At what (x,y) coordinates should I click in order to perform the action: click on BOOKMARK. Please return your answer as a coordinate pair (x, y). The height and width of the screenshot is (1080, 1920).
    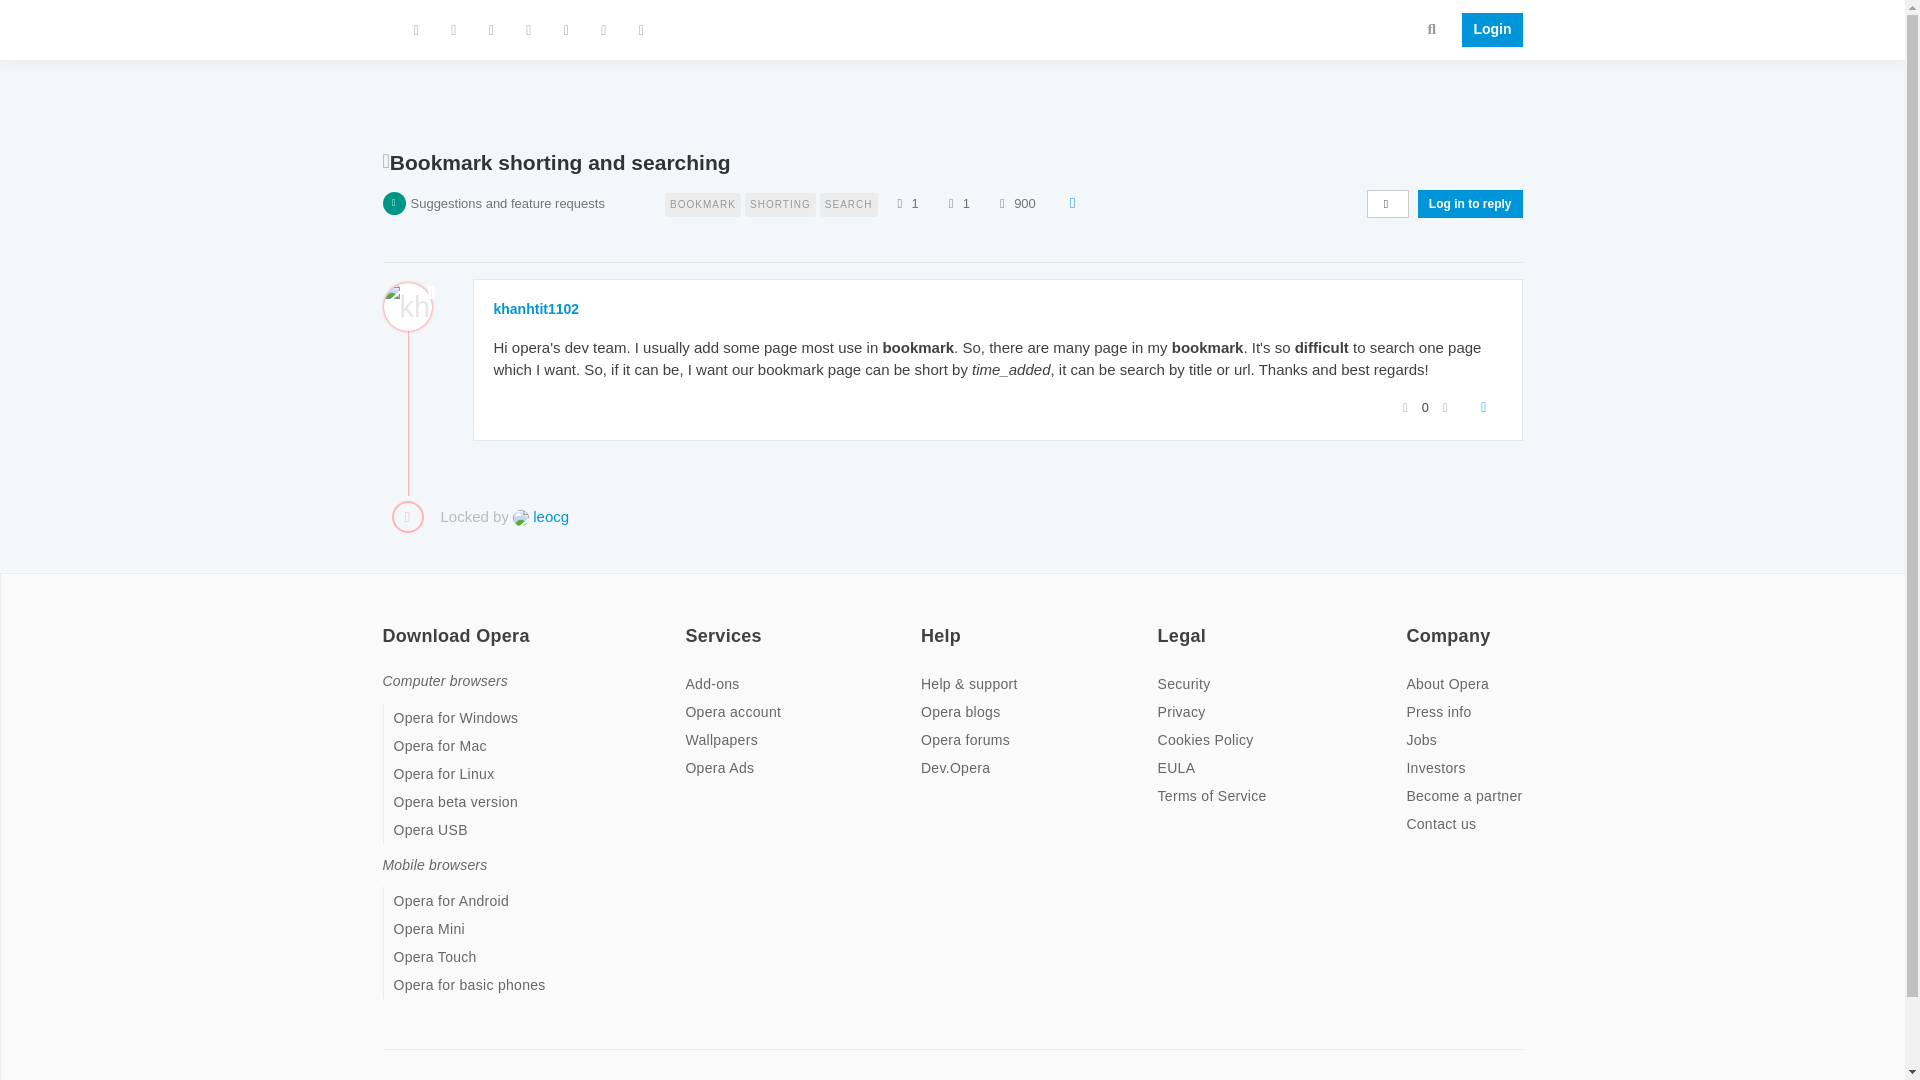
    Looking at the image, I should click on (704, 202).